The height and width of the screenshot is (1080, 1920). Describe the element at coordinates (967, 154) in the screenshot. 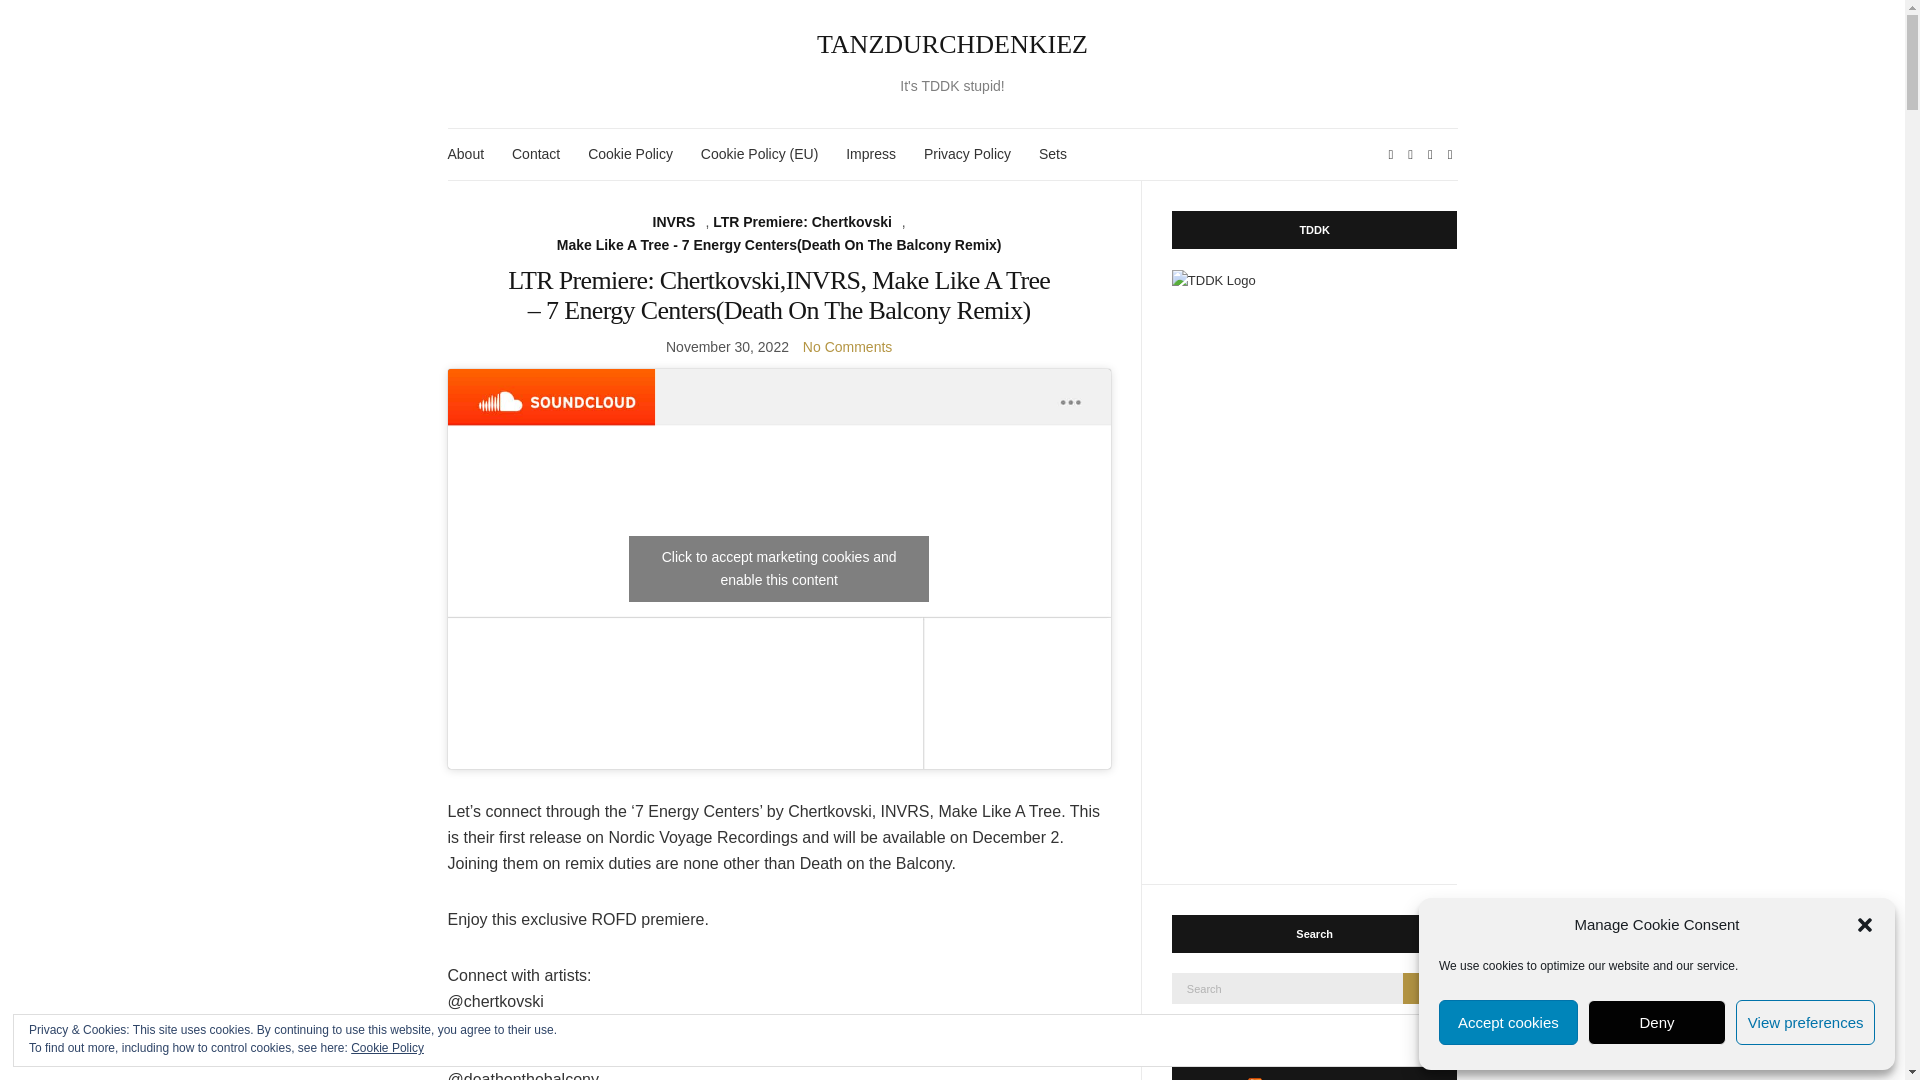

I see `Privacy Policy` at that location.